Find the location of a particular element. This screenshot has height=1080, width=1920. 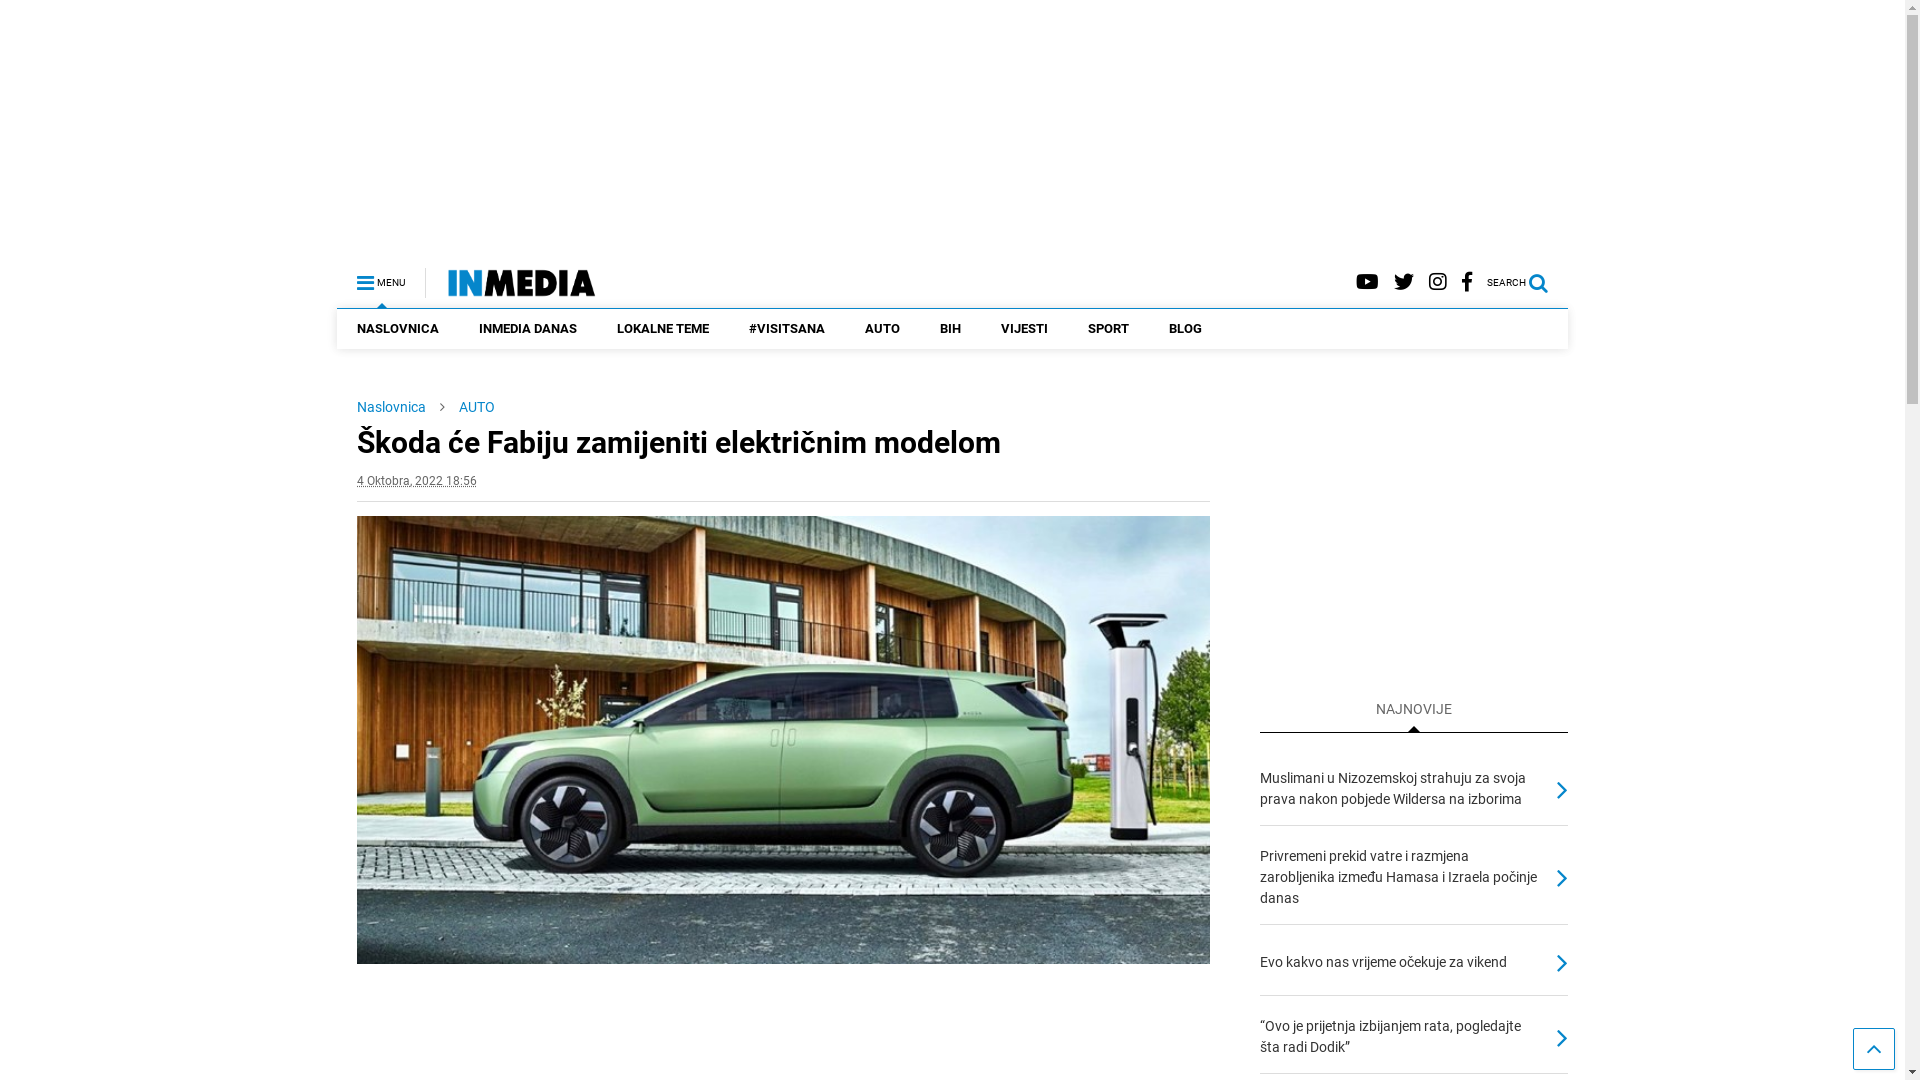

twitter is located at coordinates (1404, 282).